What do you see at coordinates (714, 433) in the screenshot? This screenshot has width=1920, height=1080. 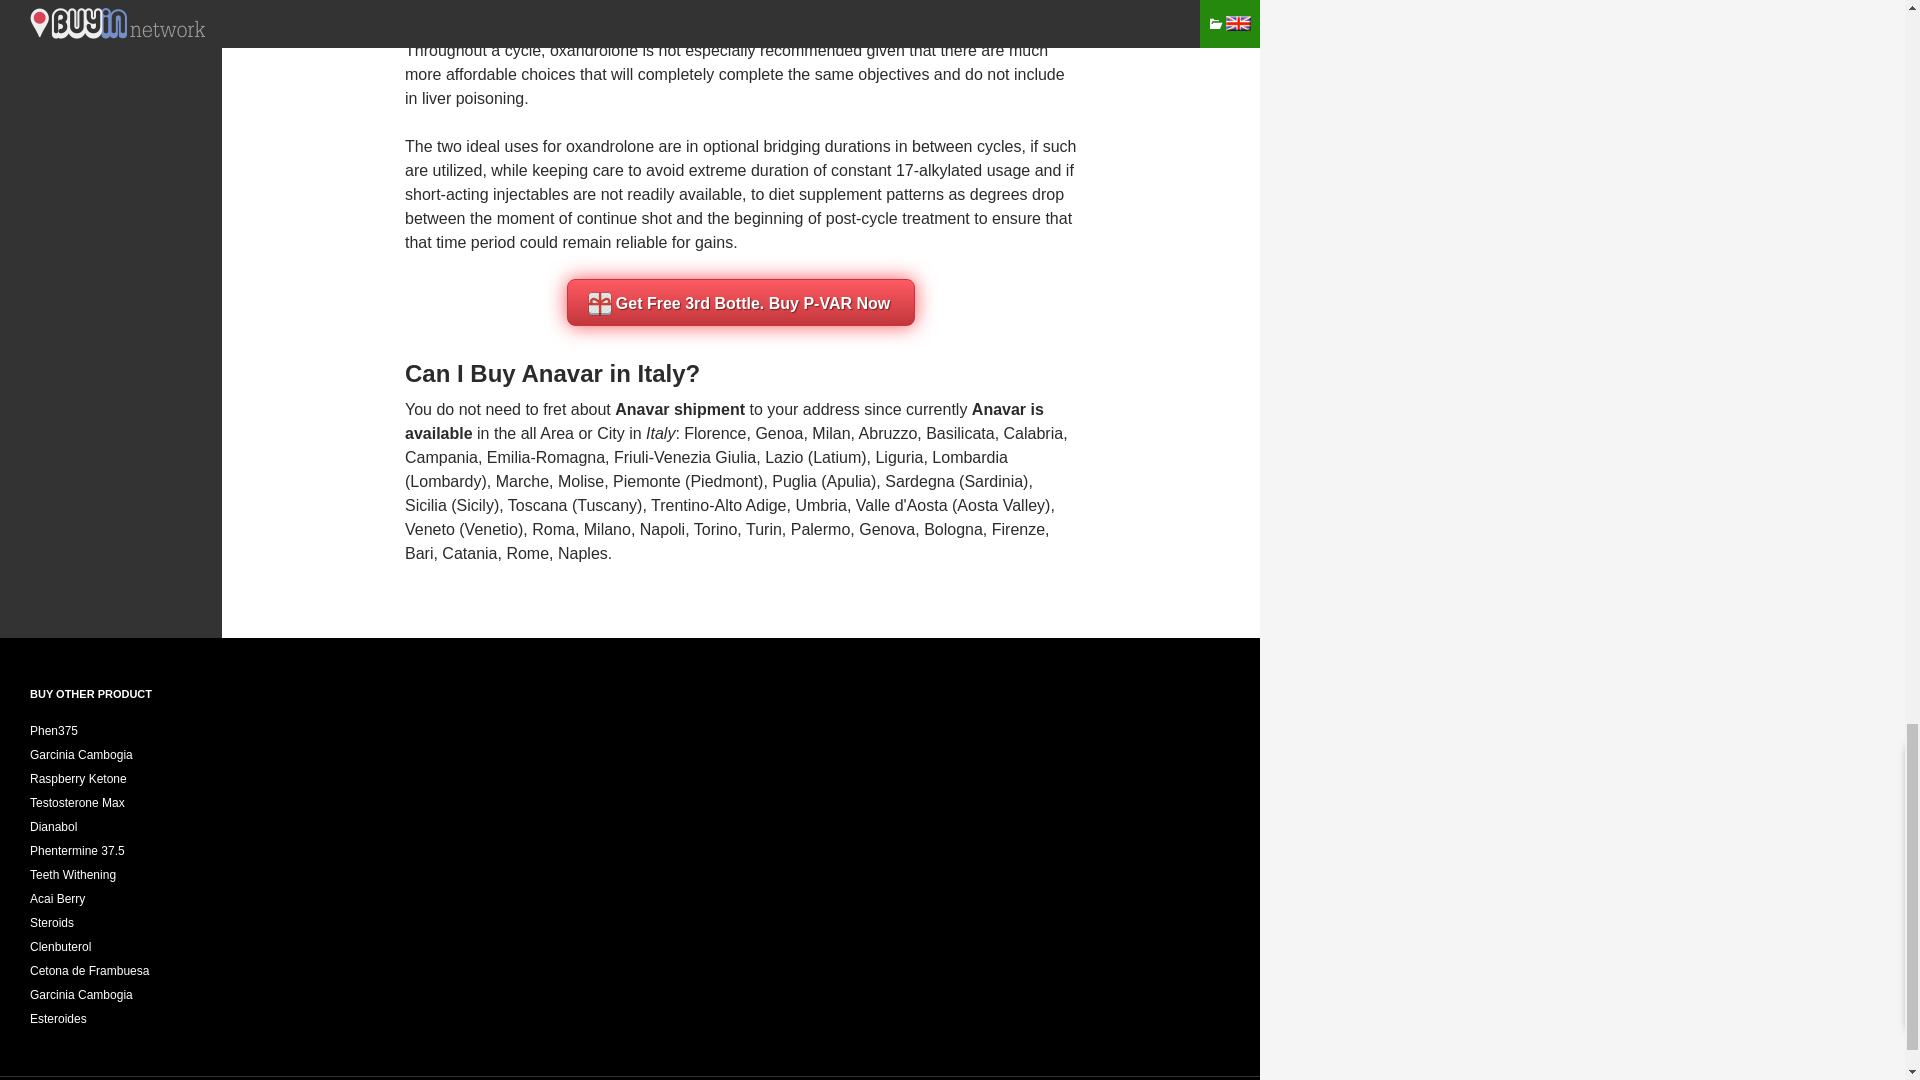 I see `Where to Buy Anavar in Florence` at bounding box center [714, 433].